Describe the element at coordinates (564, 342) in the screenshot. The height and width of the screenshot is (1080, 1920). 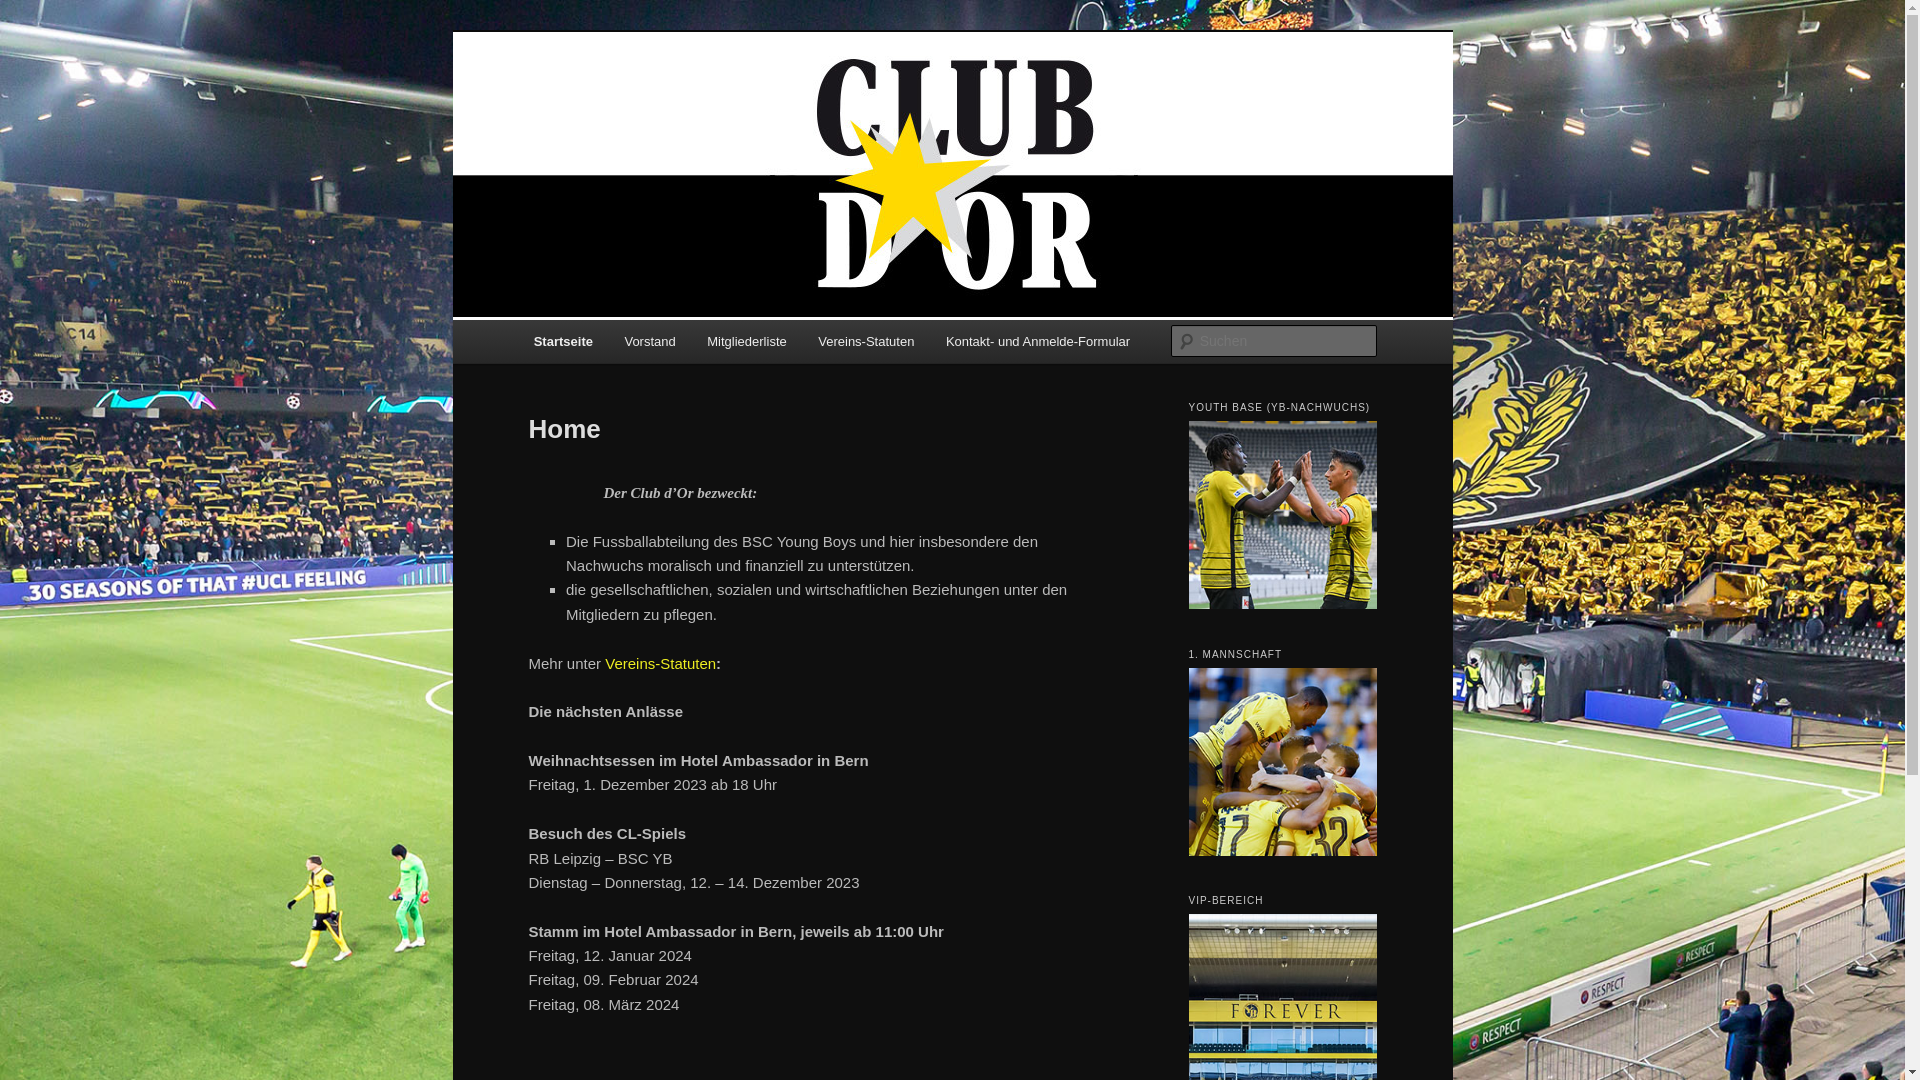
I see `Startseite` at that location.